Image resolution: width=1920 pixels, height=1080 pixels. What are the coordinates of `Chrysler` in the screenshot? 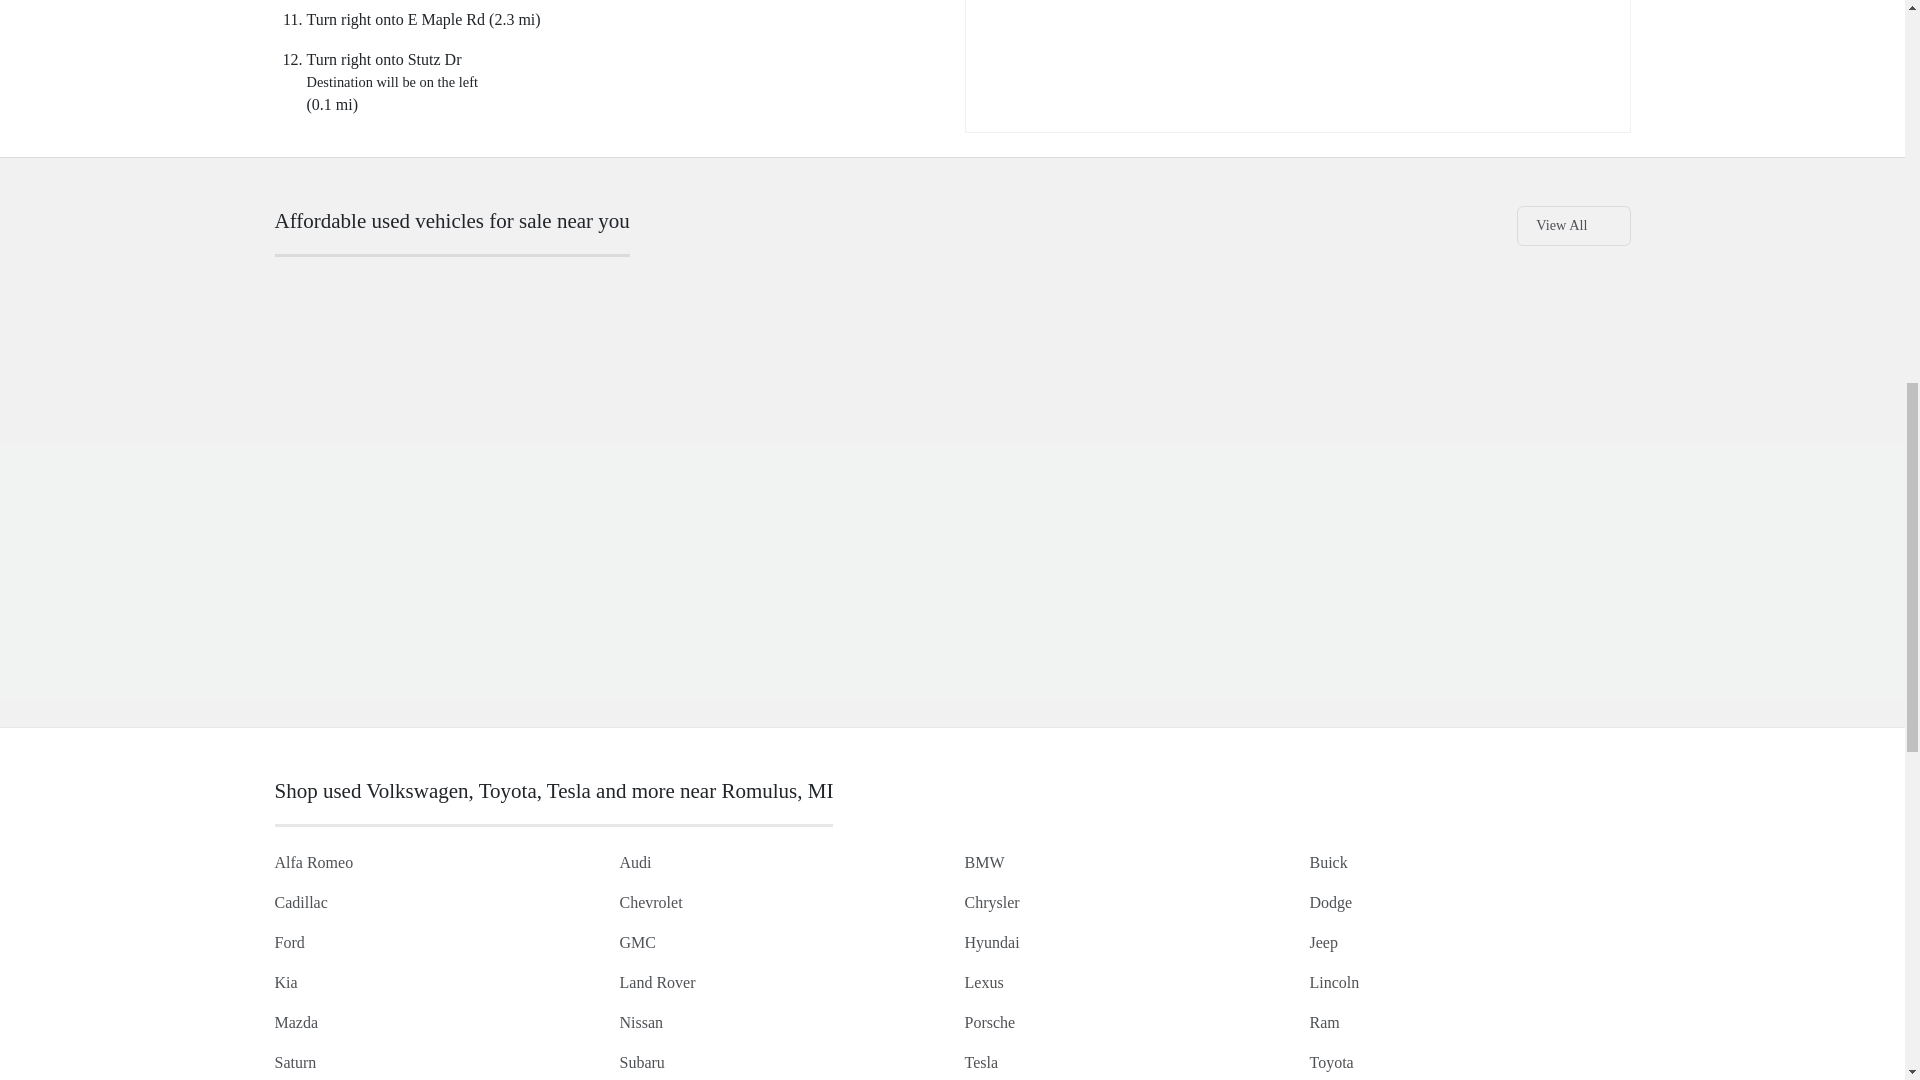 It's located at (991, 902).